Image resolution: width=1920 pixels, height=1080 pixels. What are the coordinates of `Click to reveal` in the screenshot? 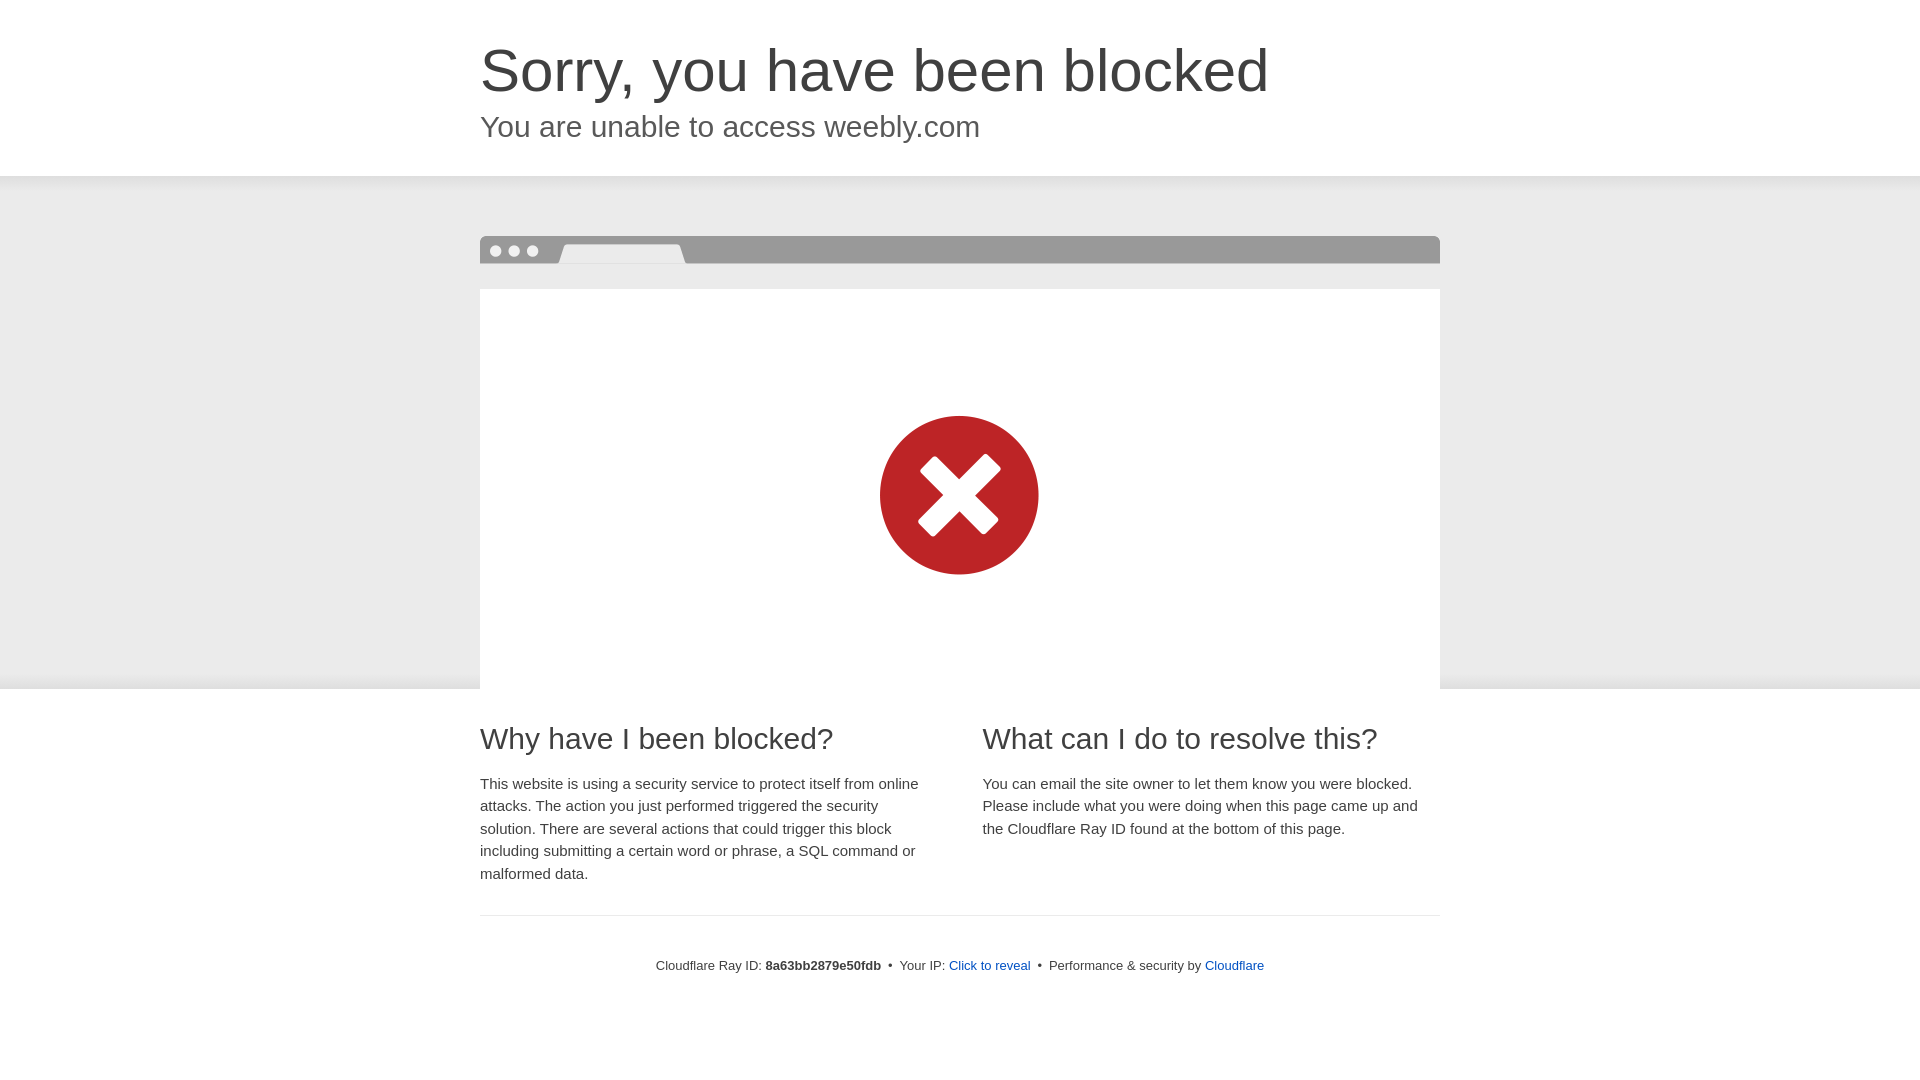 It's located at (990, 966).